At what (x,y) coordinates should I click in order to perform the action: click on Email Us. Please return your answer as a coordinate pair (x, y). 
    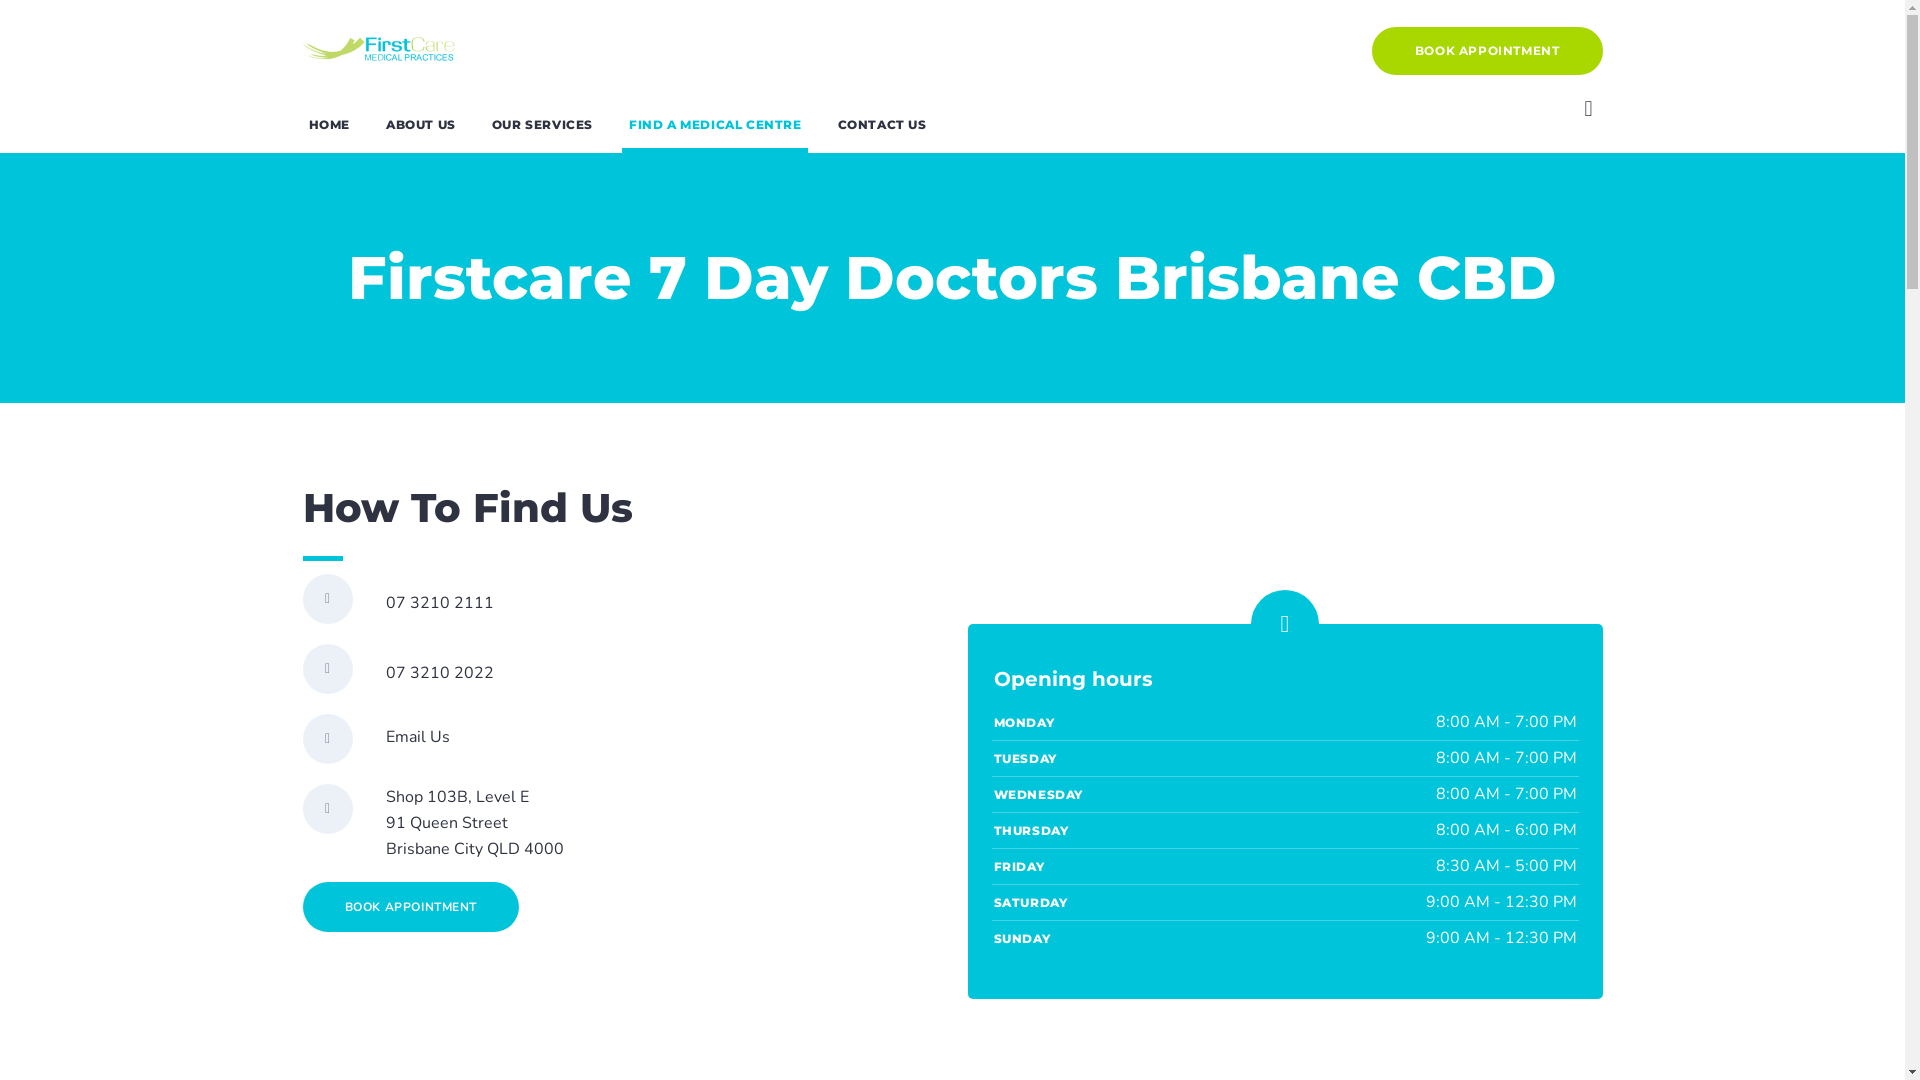
    Looking at the image, I should click on (418, 736).